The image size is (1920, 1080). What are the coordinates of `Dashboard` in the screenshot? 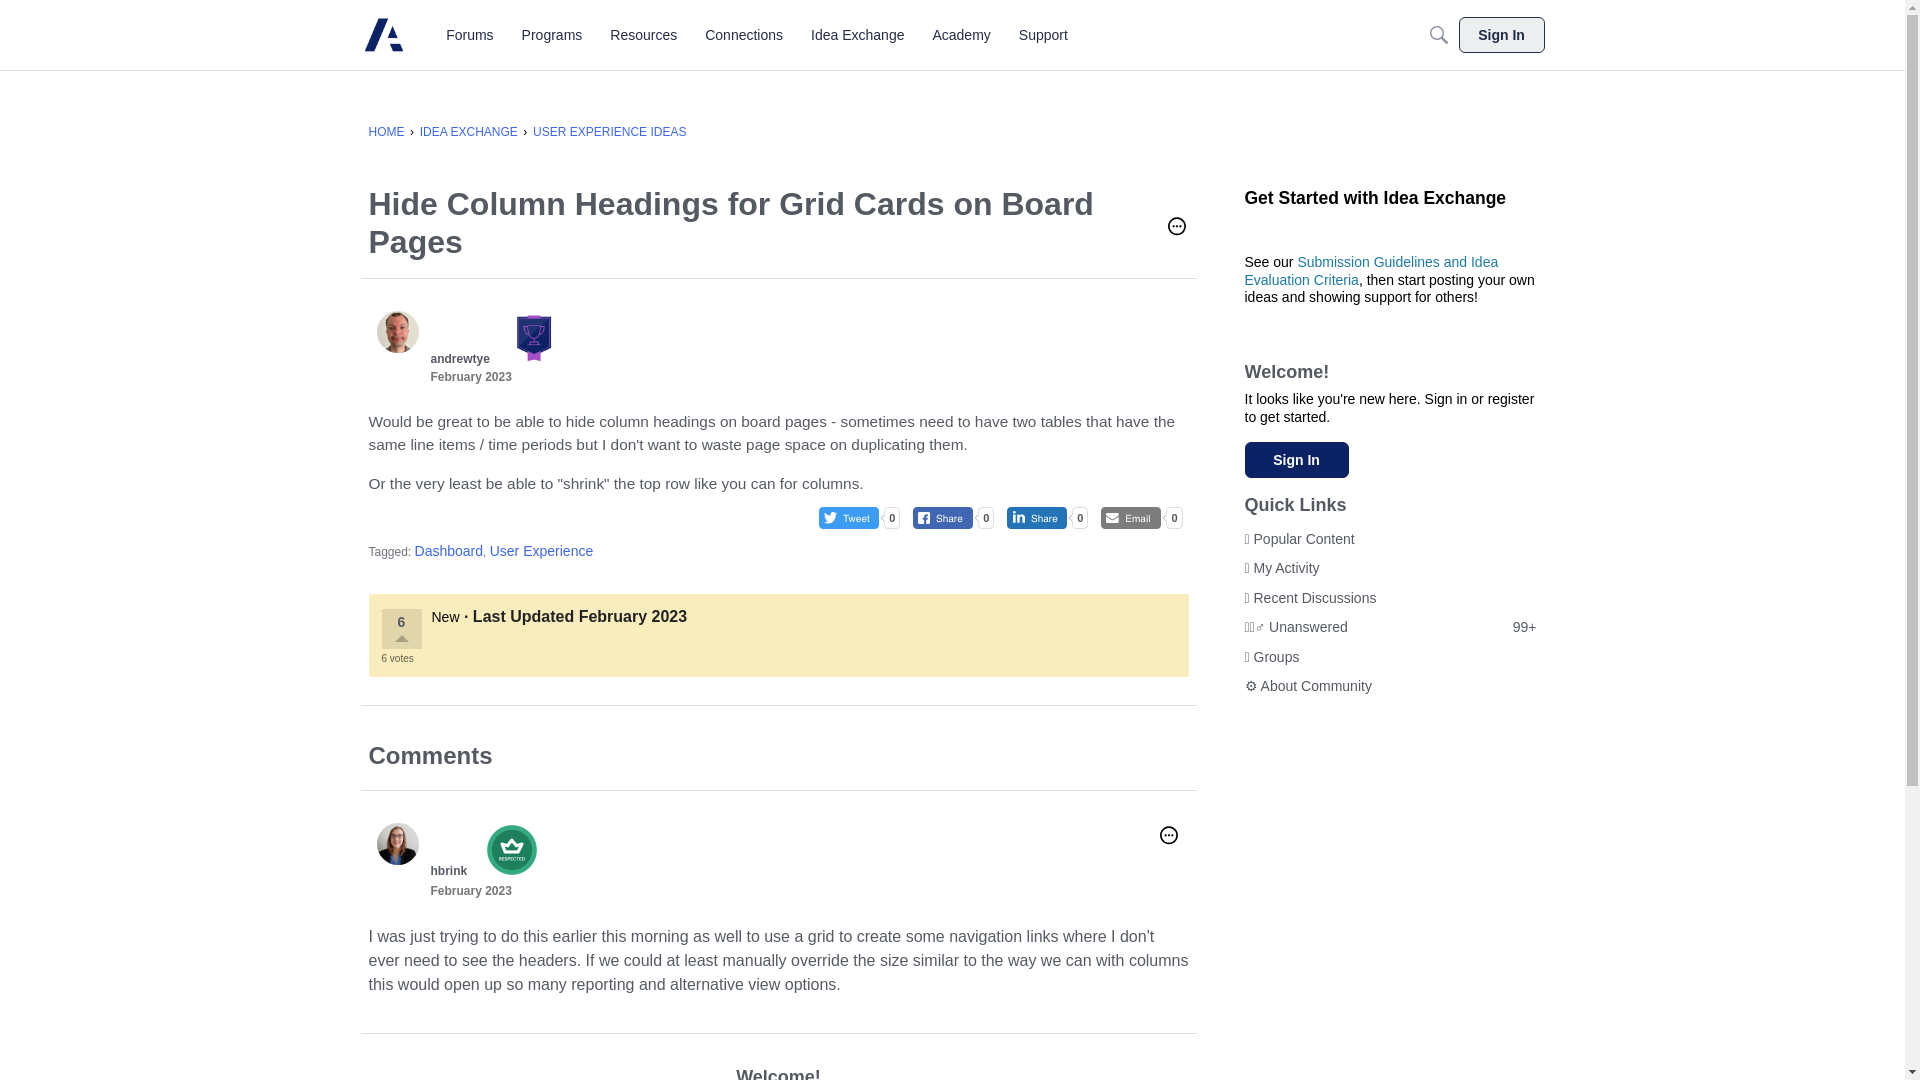 It's located at (448, 551).